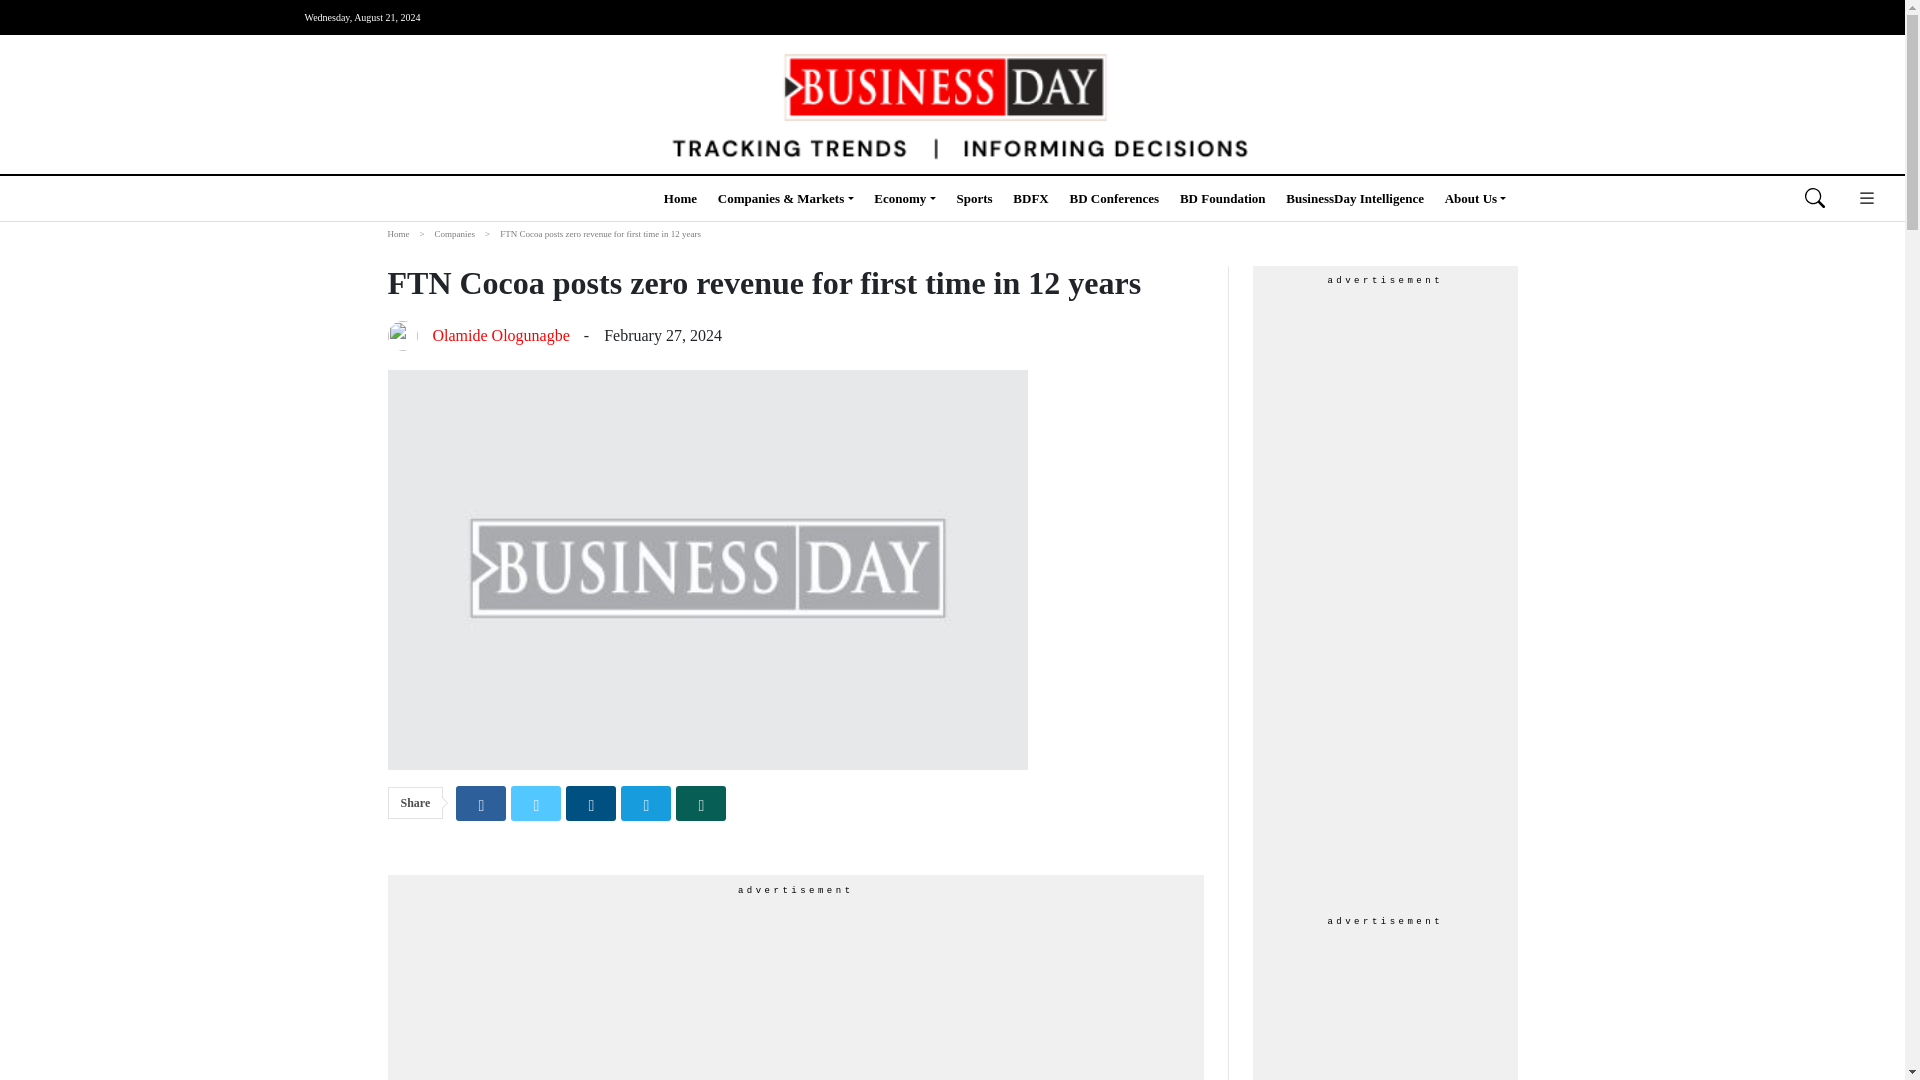  Describe the element at coordinates (1476, 198) in the screenshot. I see `About Us` at that location.